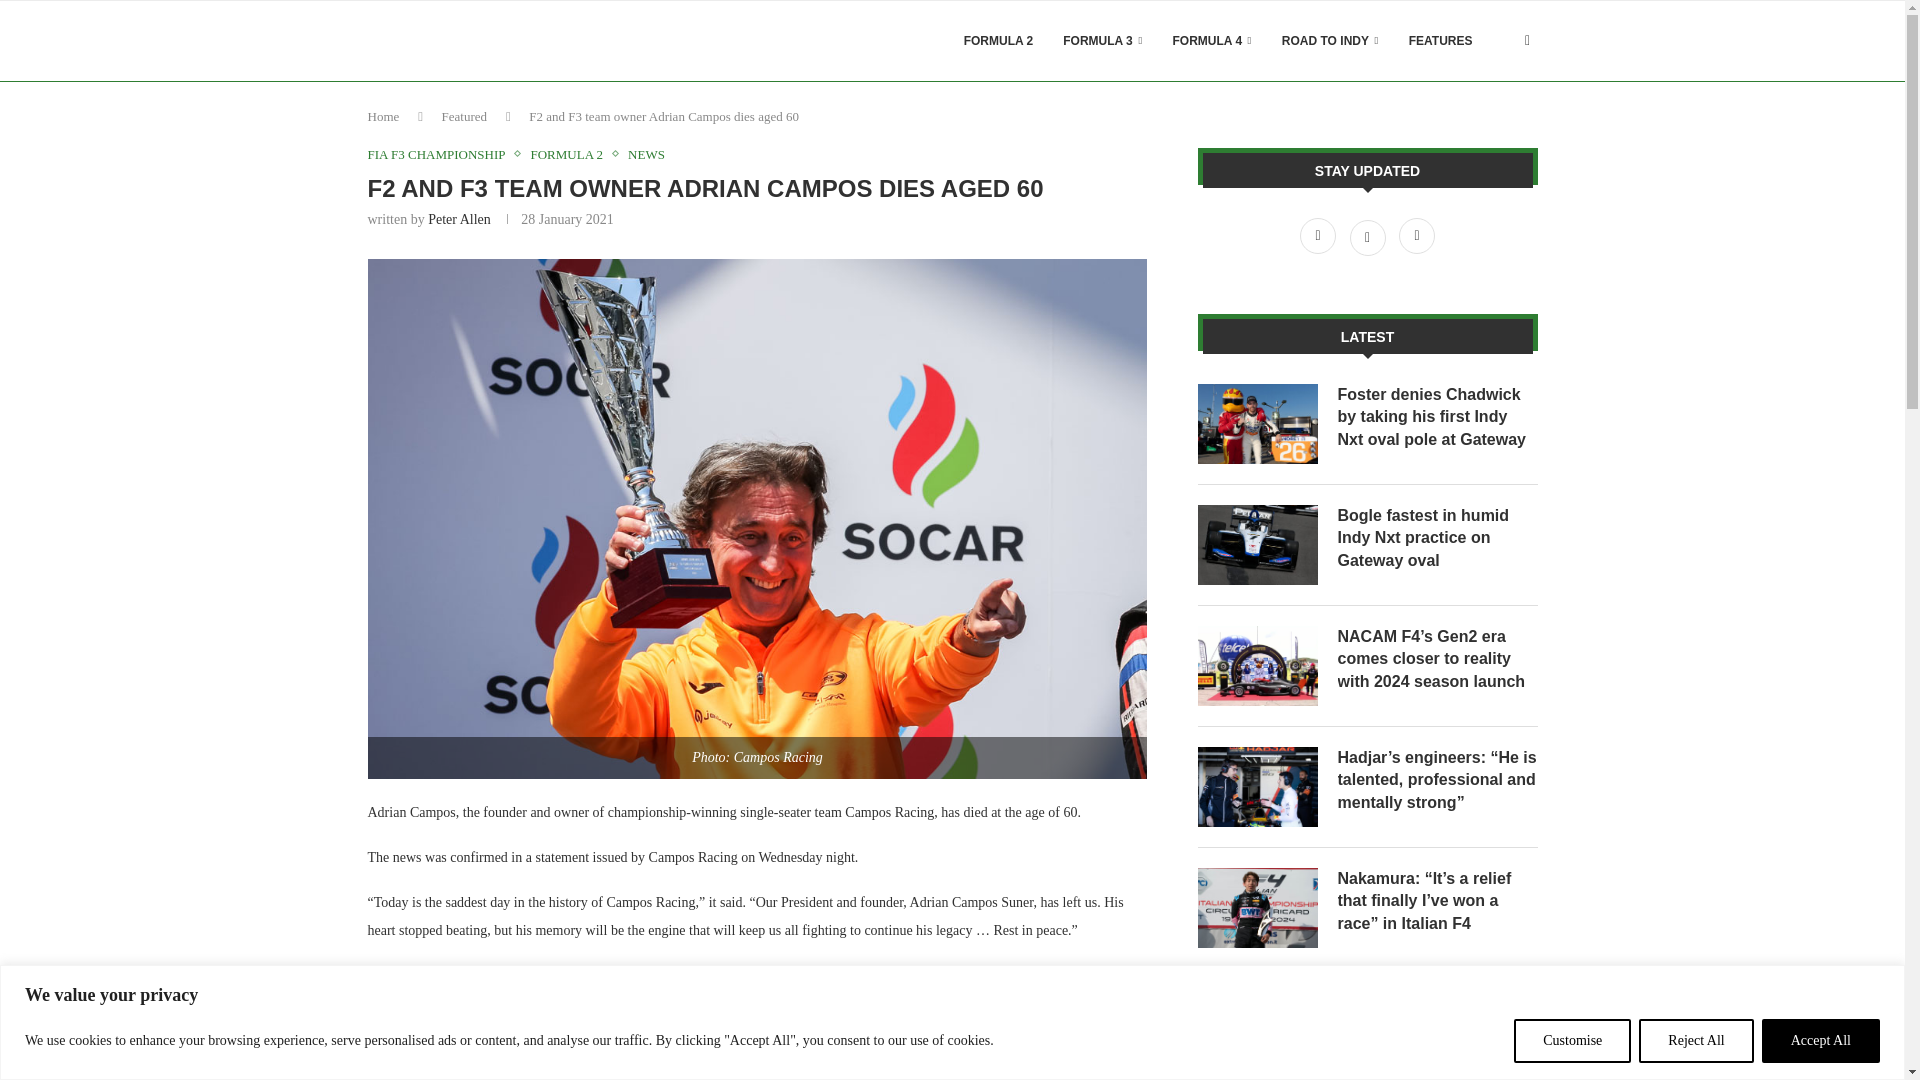 Image resolution: width=1920 pixels, height=1080 pixels. I want to click on Bogle fastest in humid Indy Nxt practice on Gateway oval, so click(1438, 538).